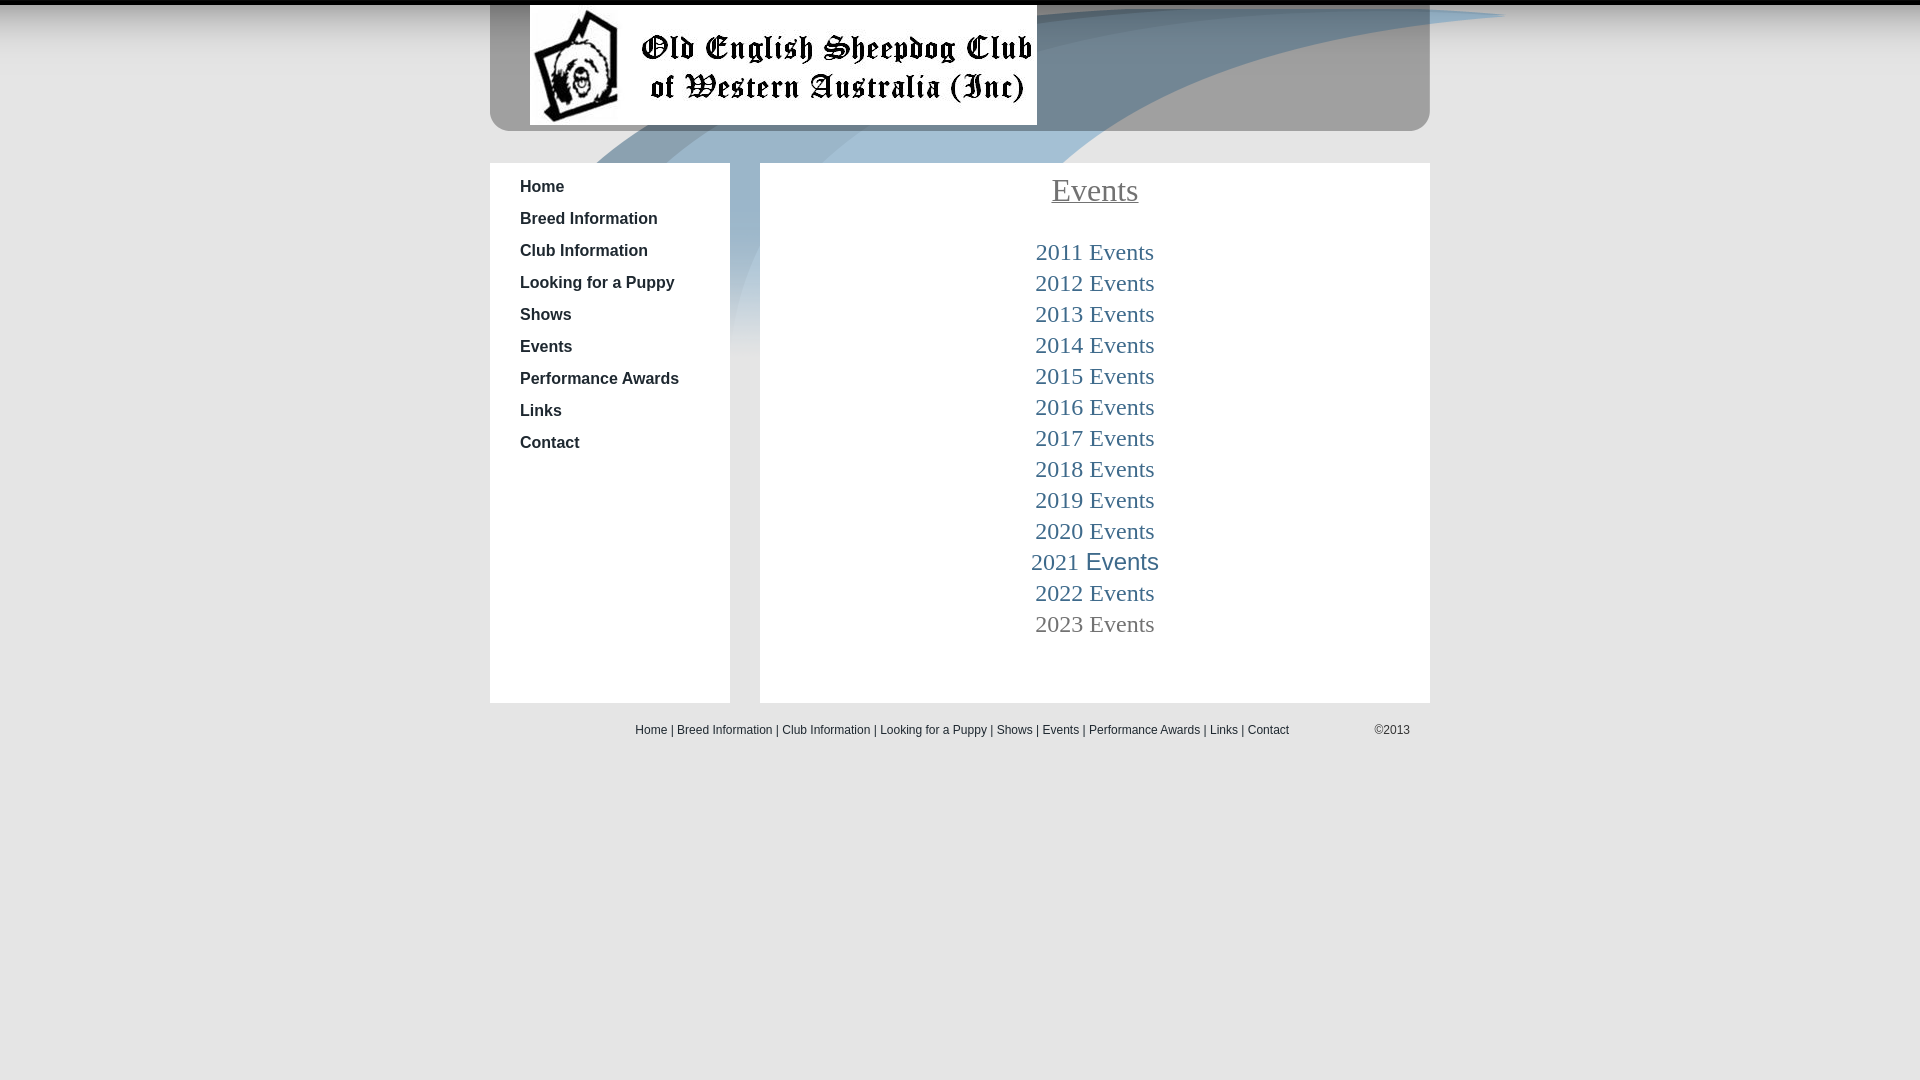 The width and height of the screenshot is (1920, 1080). Describe the element at coordinates (1094, 283) in the screenshot. I see `2012 Events` at that location.